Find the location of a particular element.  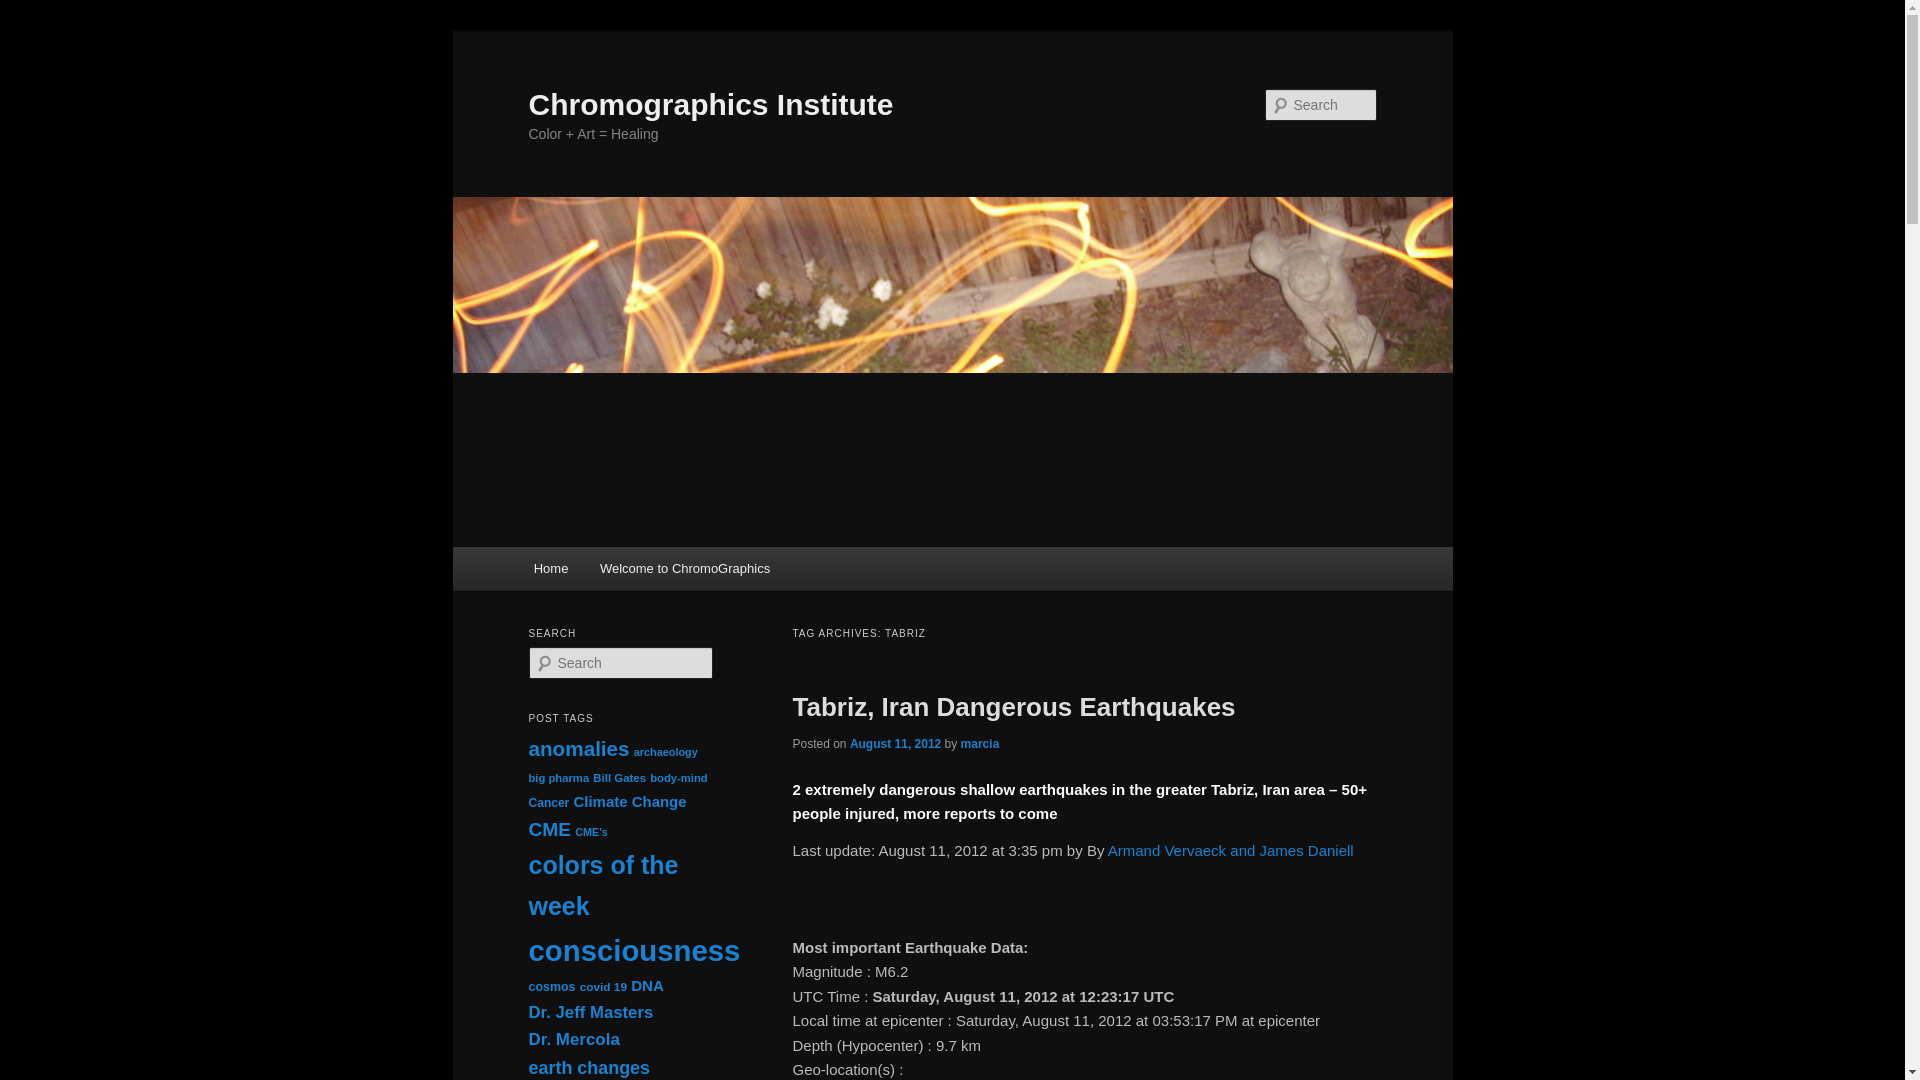

cosmos is located at coordinates (551, 986).